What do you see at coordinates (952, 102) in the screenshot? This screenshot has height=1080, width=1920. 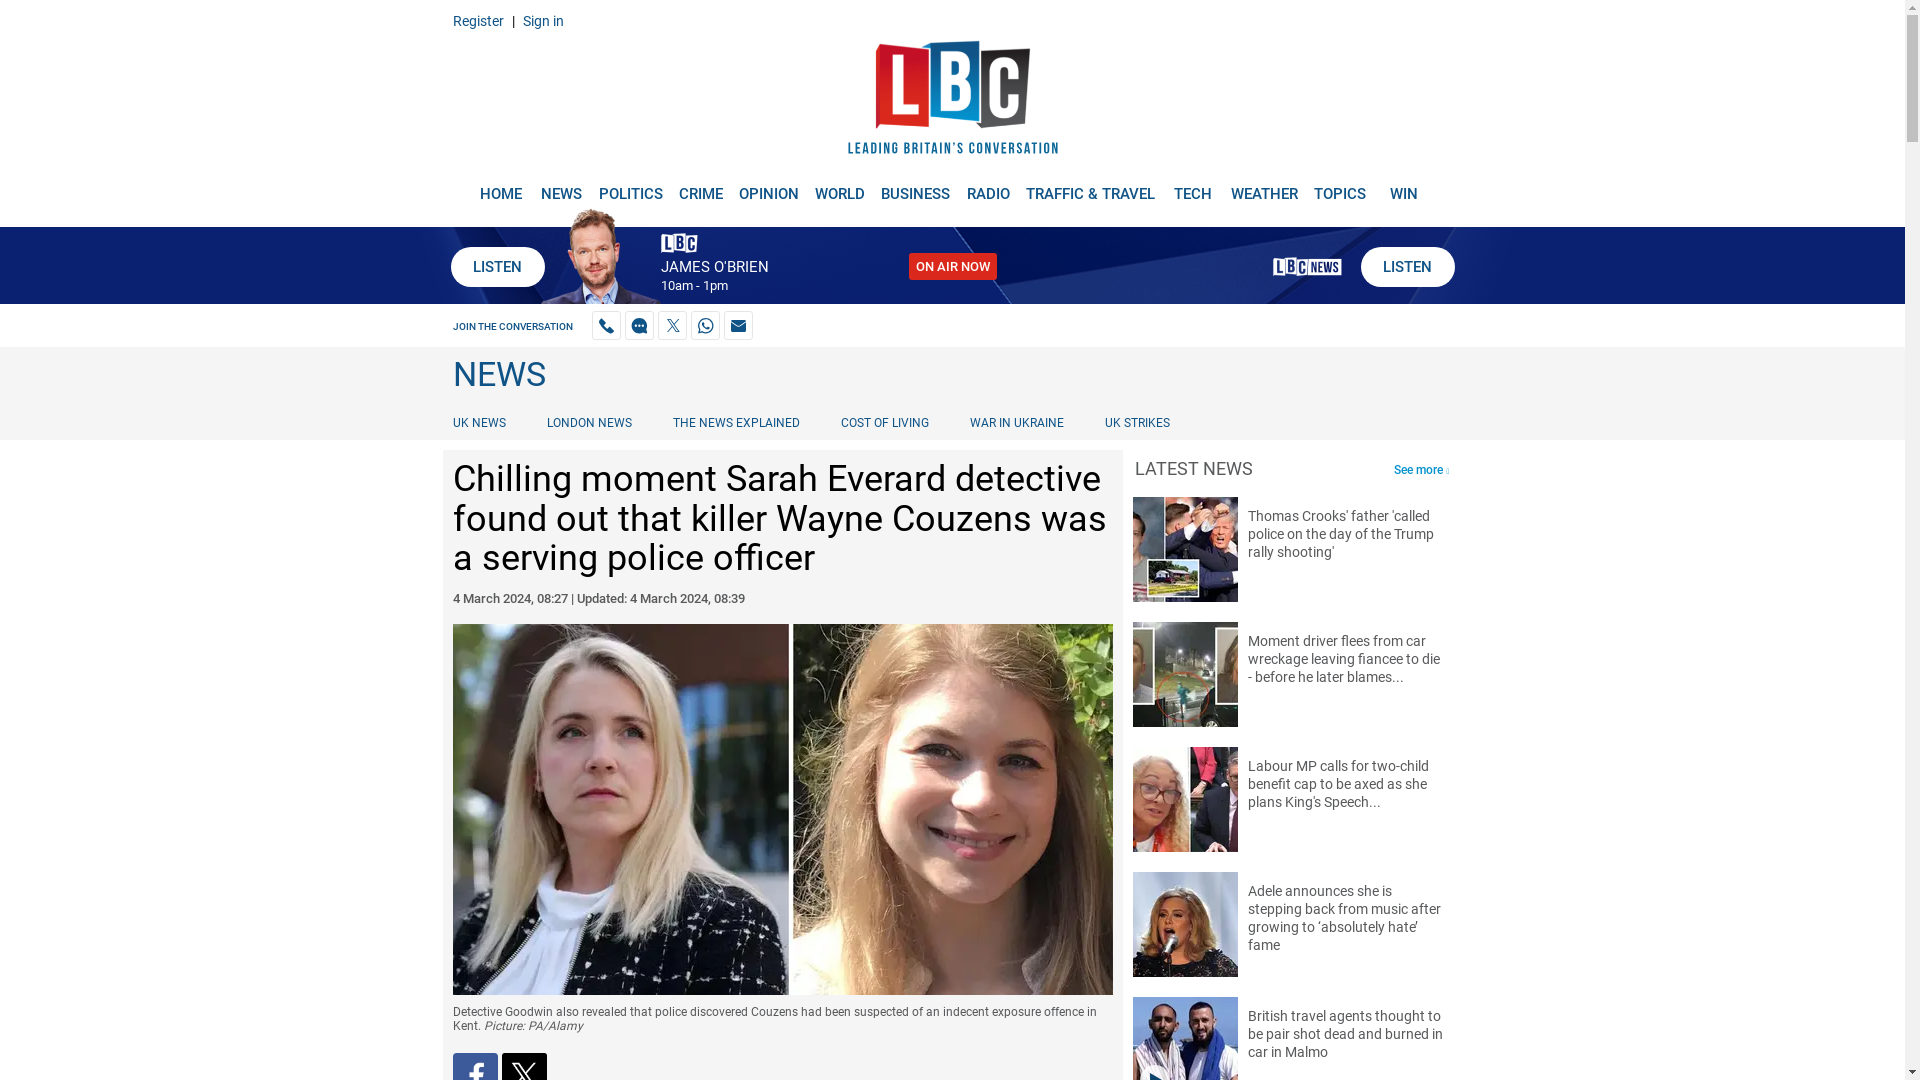 I see `LBC` at bounding box center [952, 102].